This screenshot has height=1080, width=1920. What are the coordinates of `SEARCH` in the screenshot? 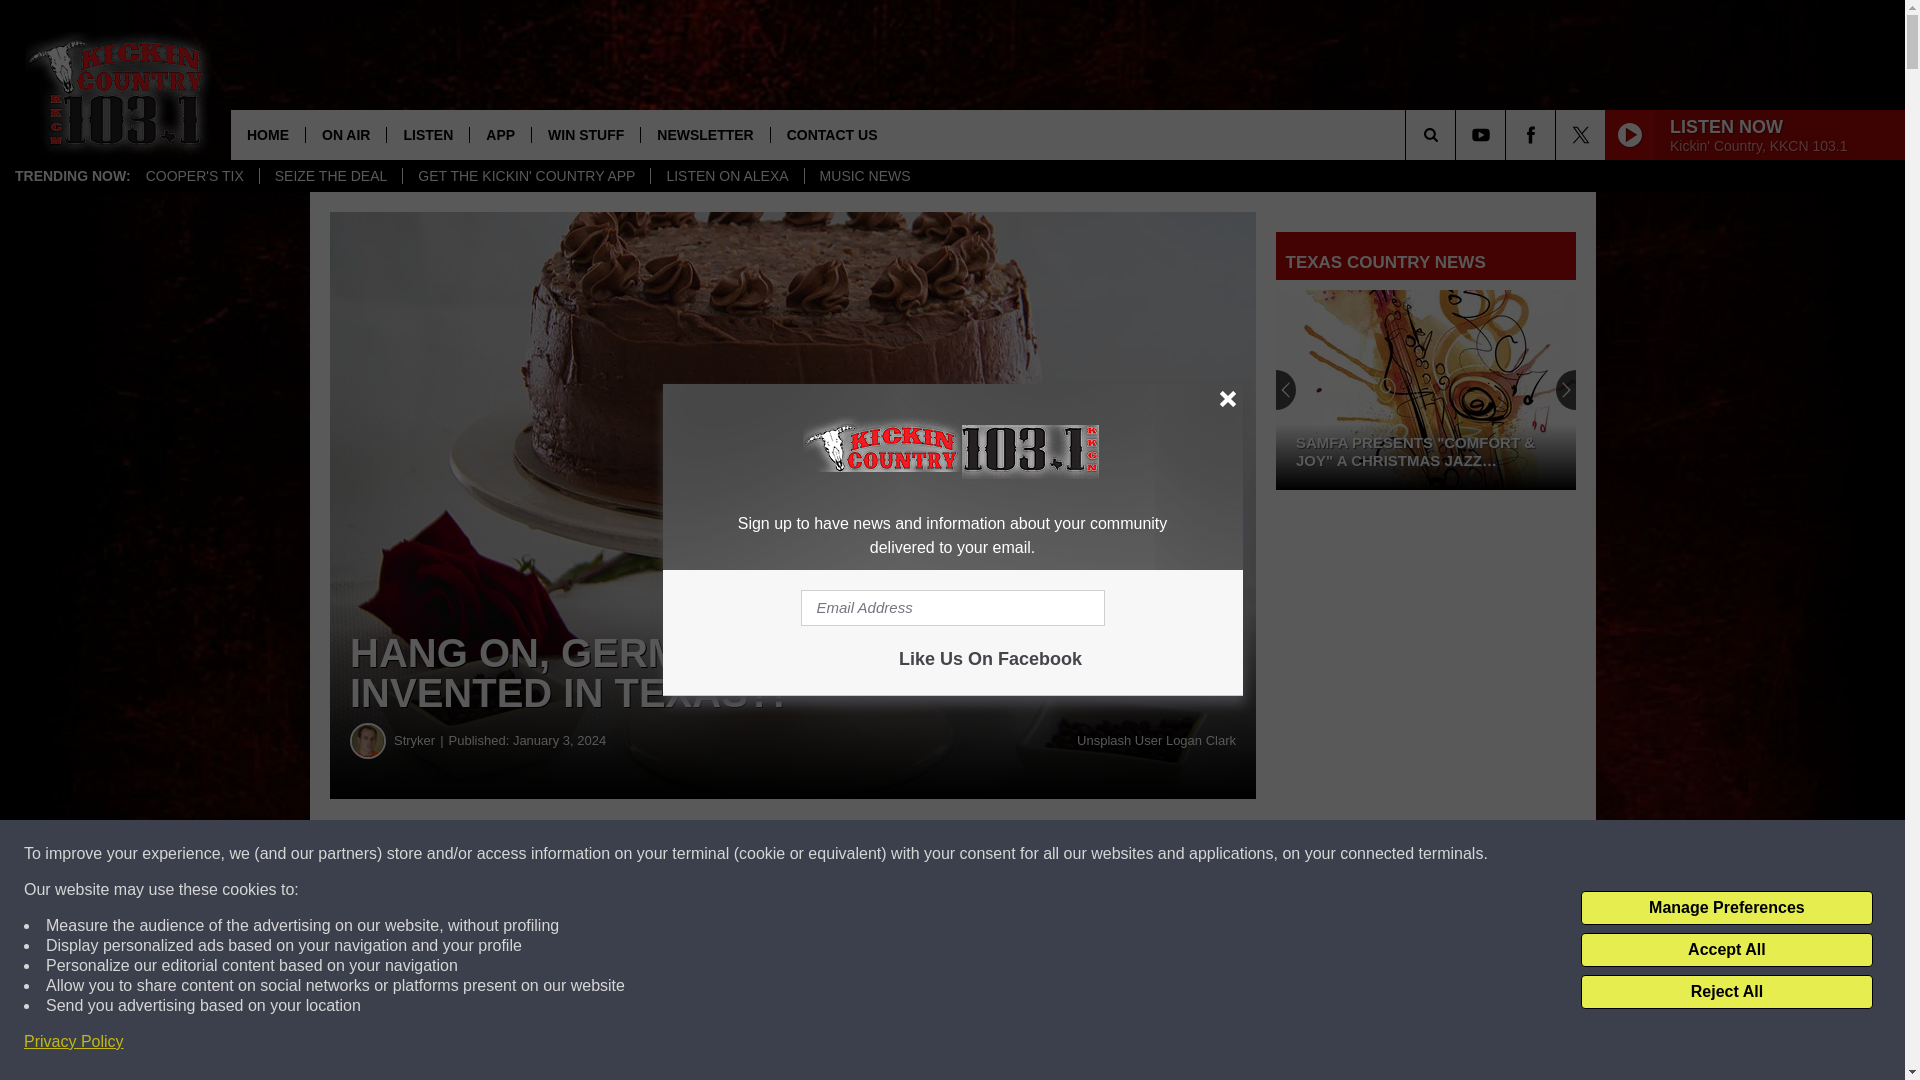 It's located at (1458, 134).